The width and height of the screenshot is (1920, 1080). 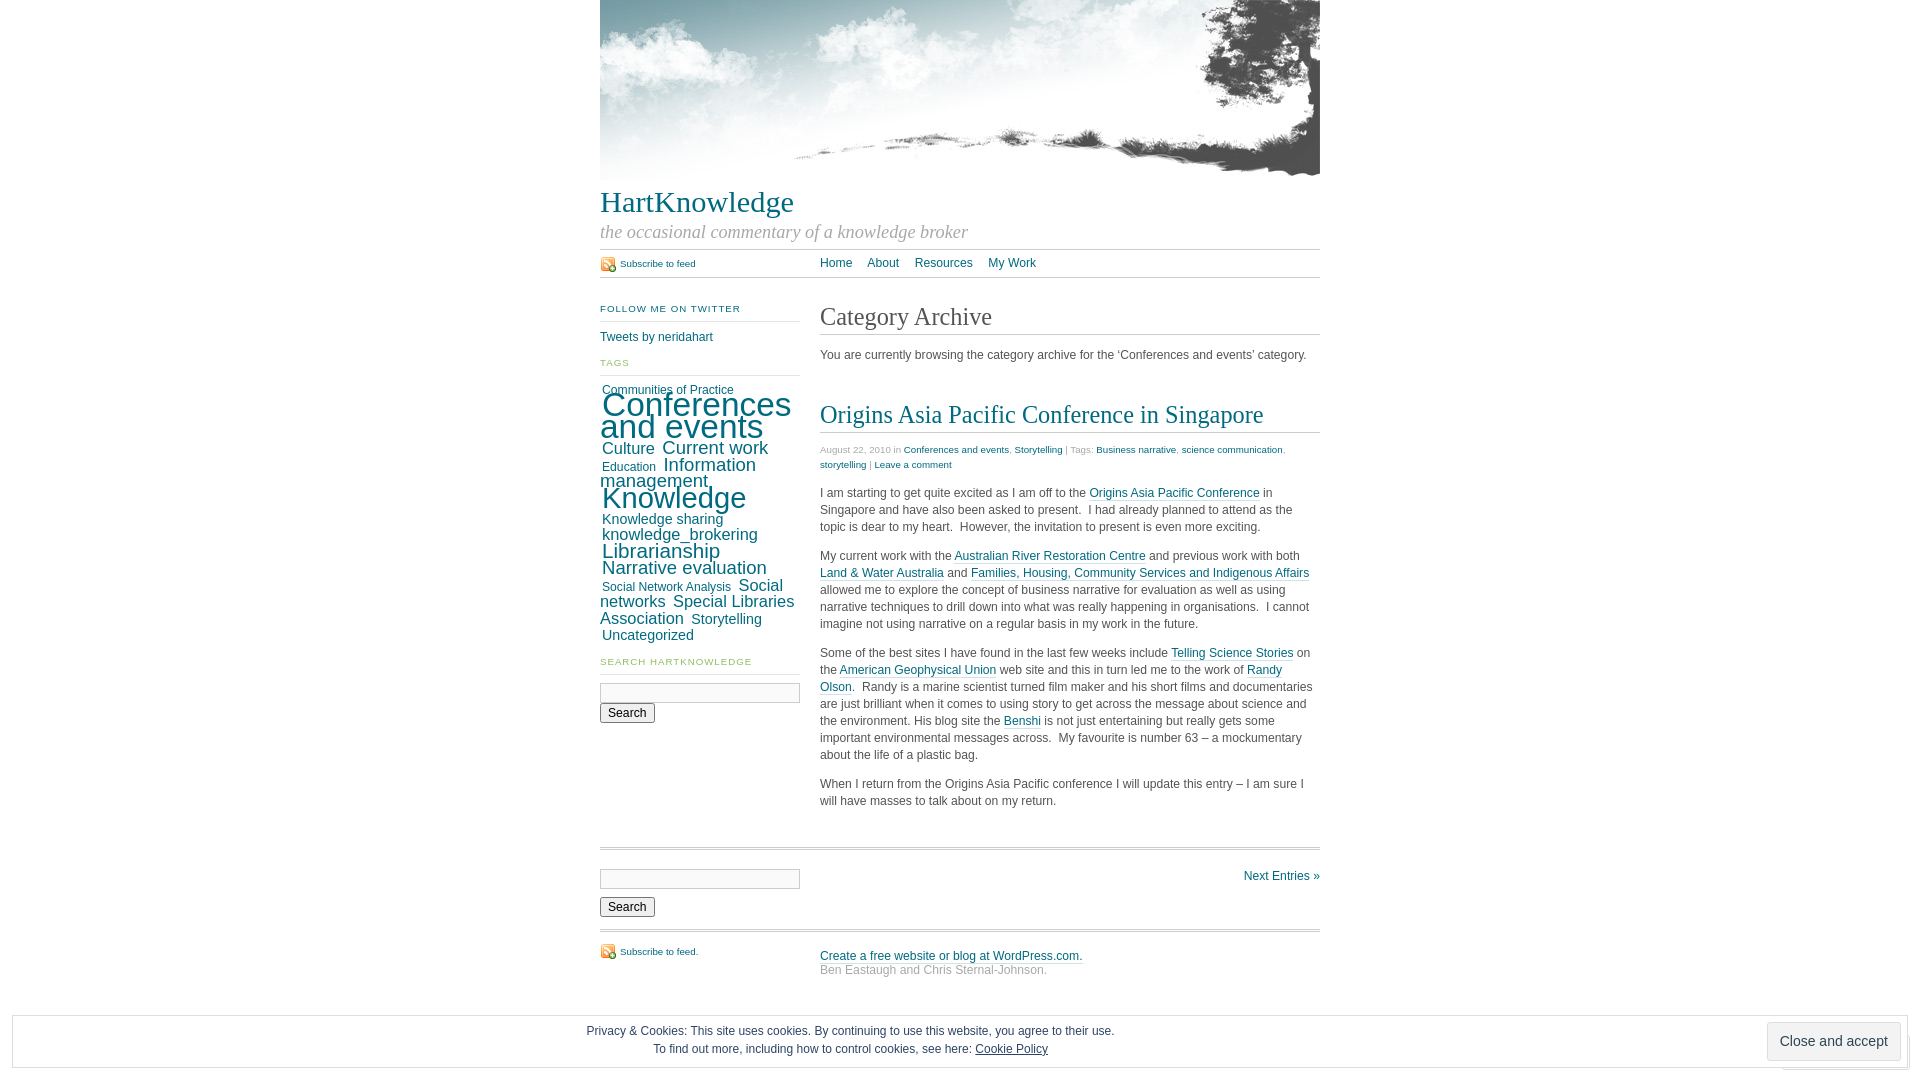 What do you see at coordinates (668, 390) in the screenshot?
I see `Communities of Practice` at bounding box center [668, 390].